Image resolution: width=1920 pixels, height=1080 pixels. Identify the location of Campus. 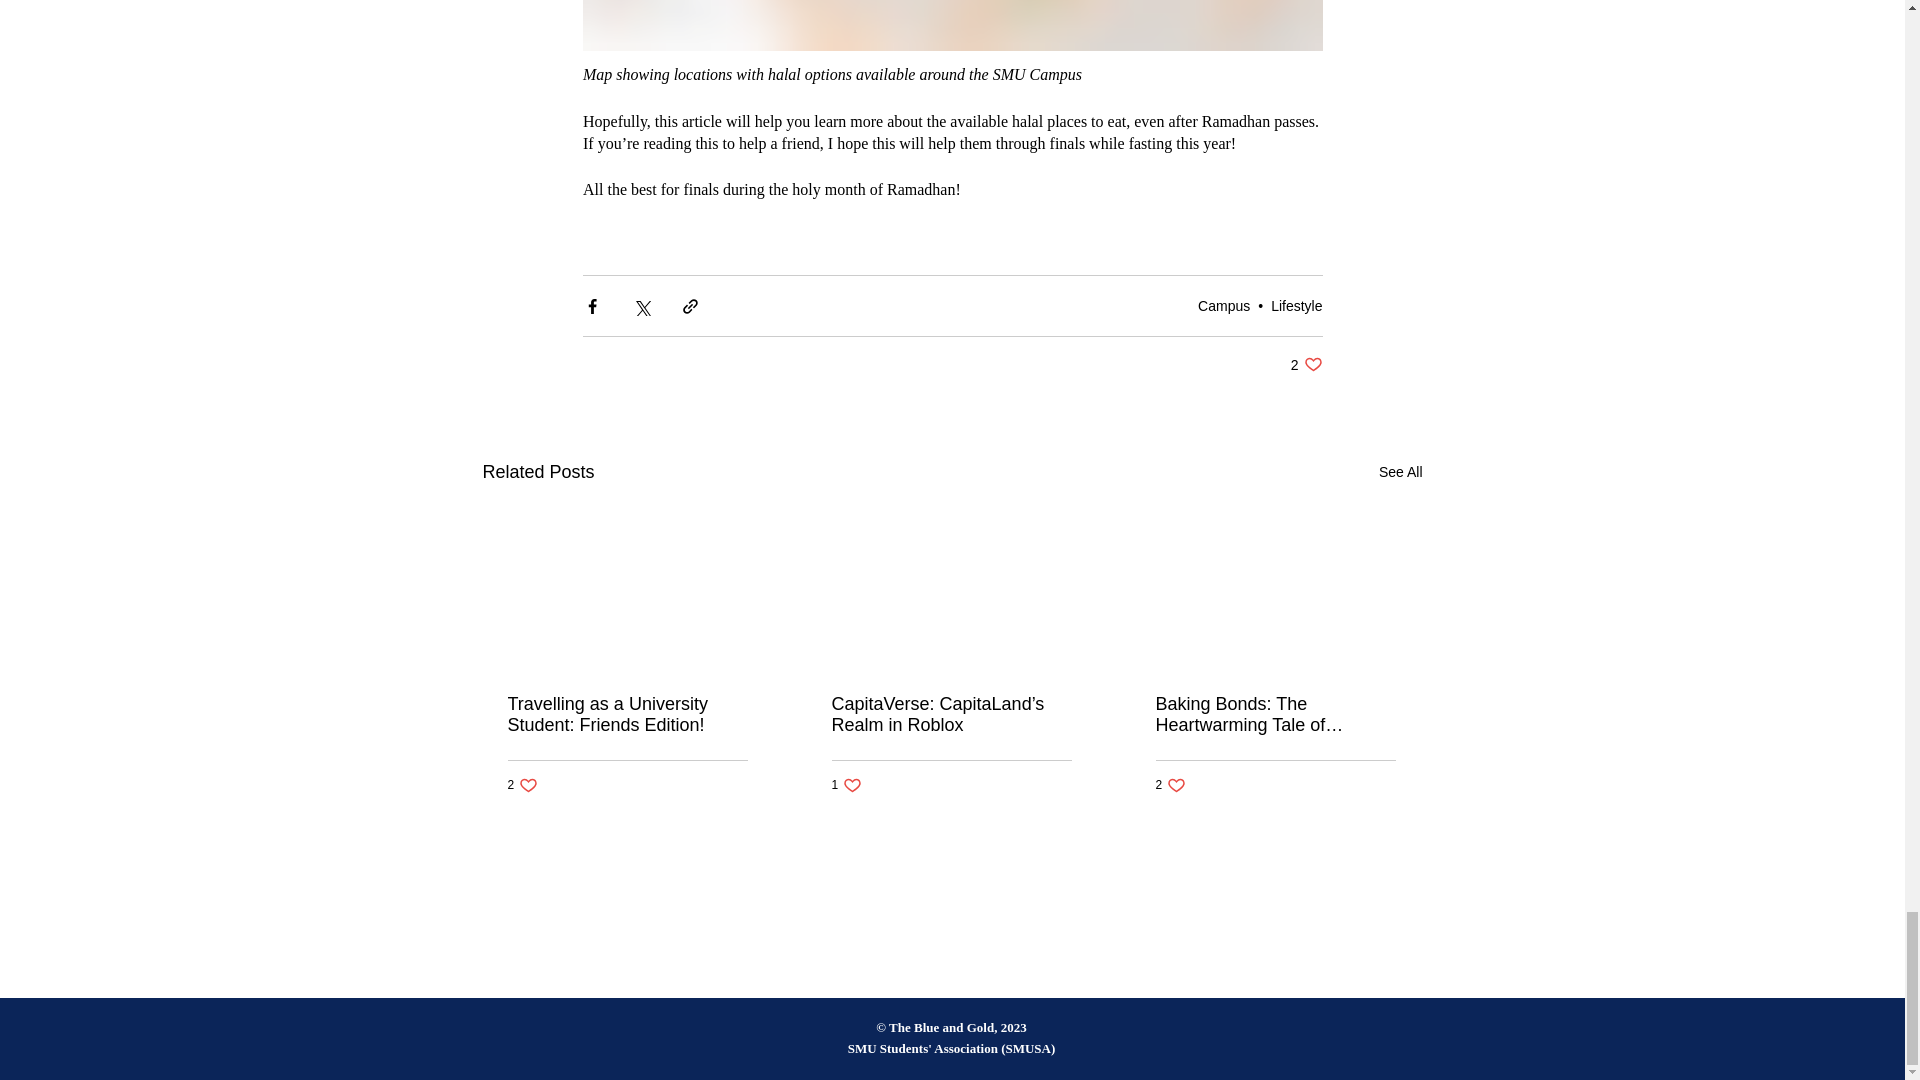
(1306, 364).